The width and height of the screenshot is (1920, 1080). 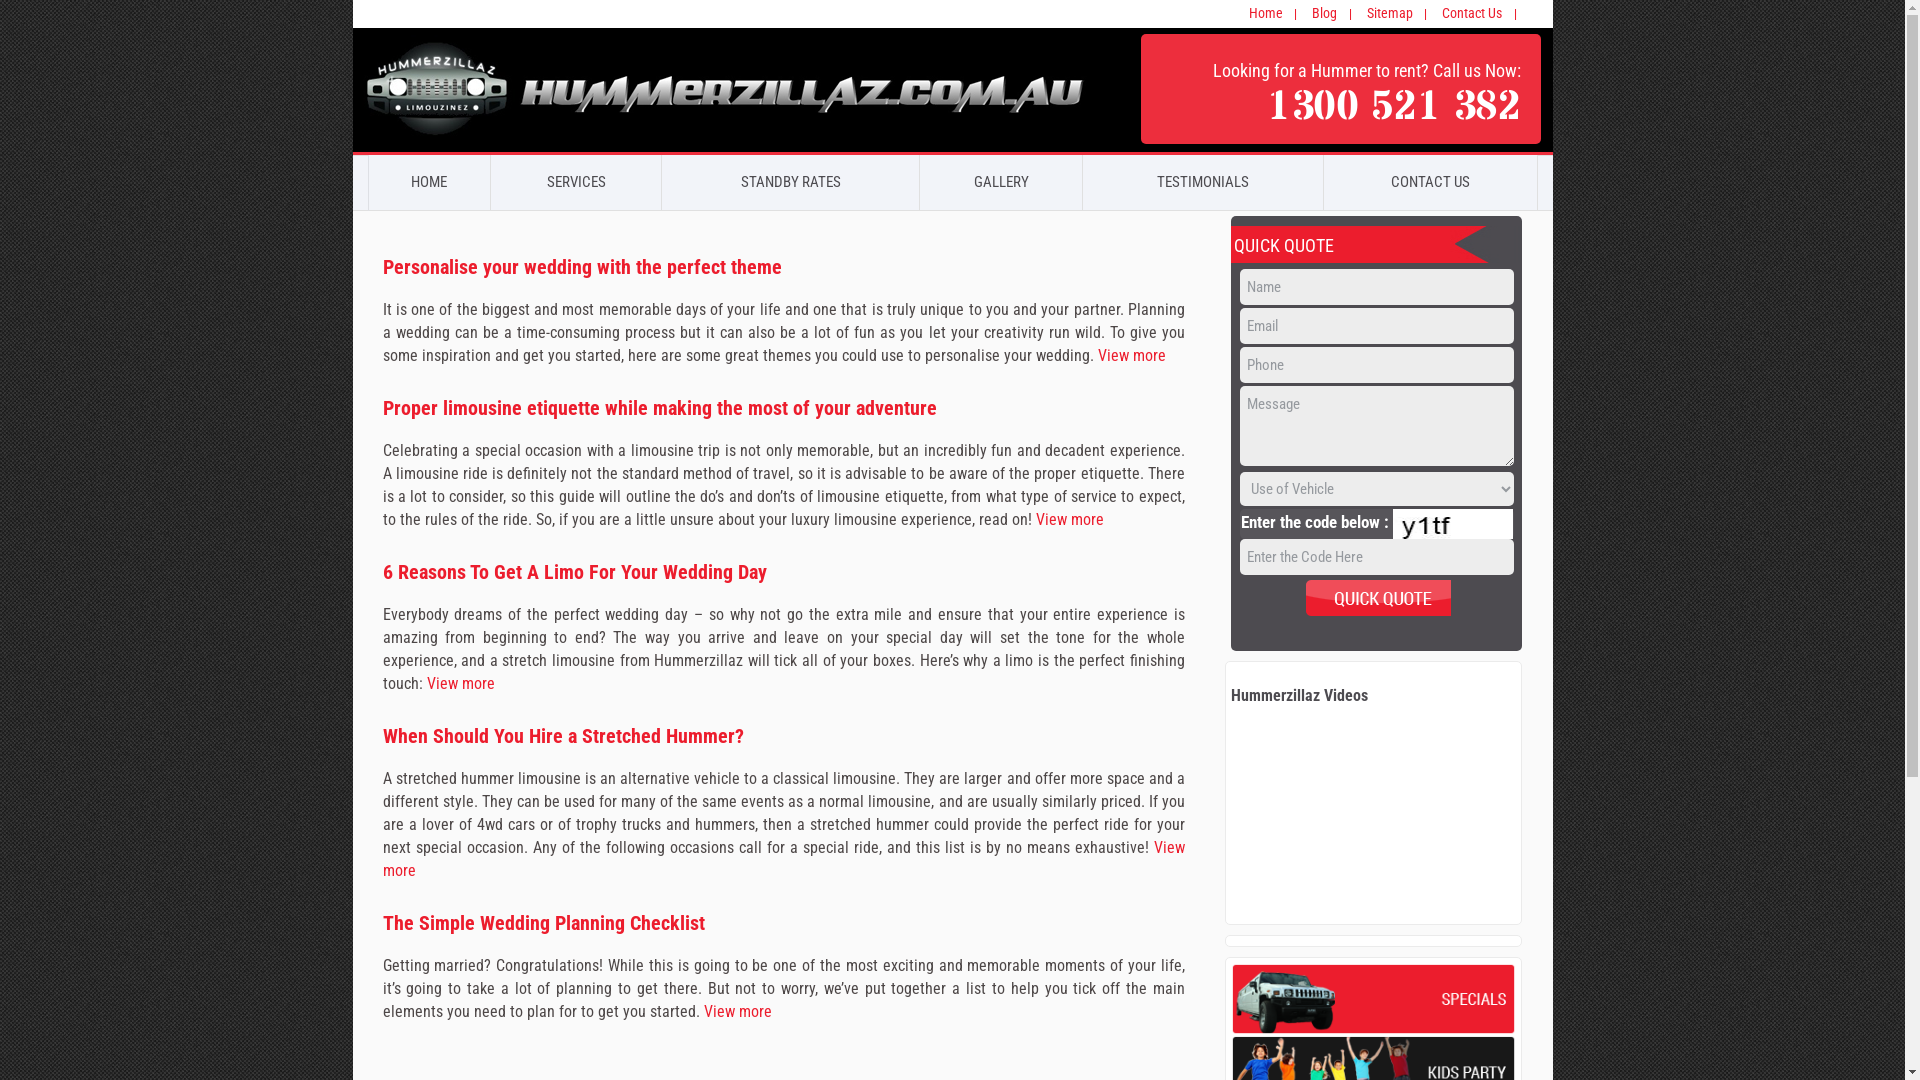 What do you see at coordinates (1377, 598) in the screenshot?
I see `Send` at bounding box center [1377, 598].